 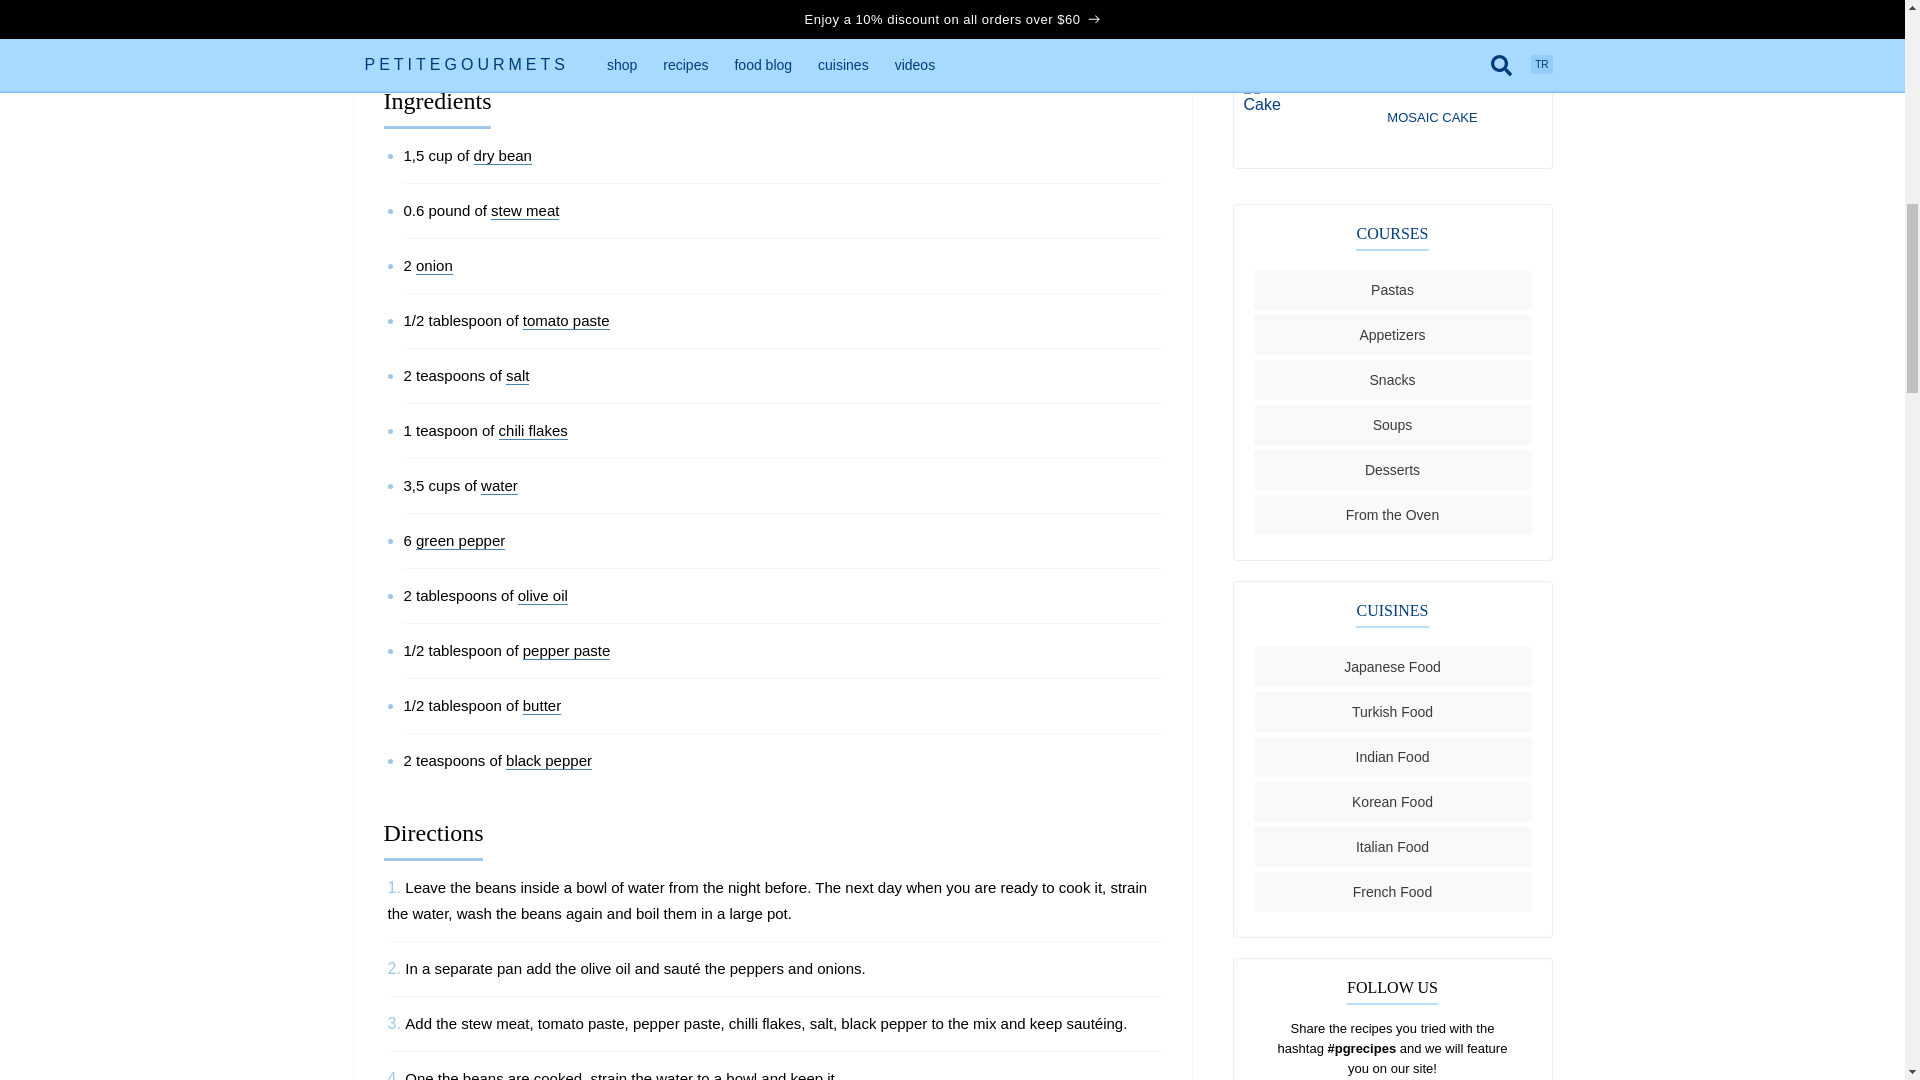 What do you see at coordinates (460, 540) in the screenshot?
I see `green pepper` at bounding box center [460, 540].